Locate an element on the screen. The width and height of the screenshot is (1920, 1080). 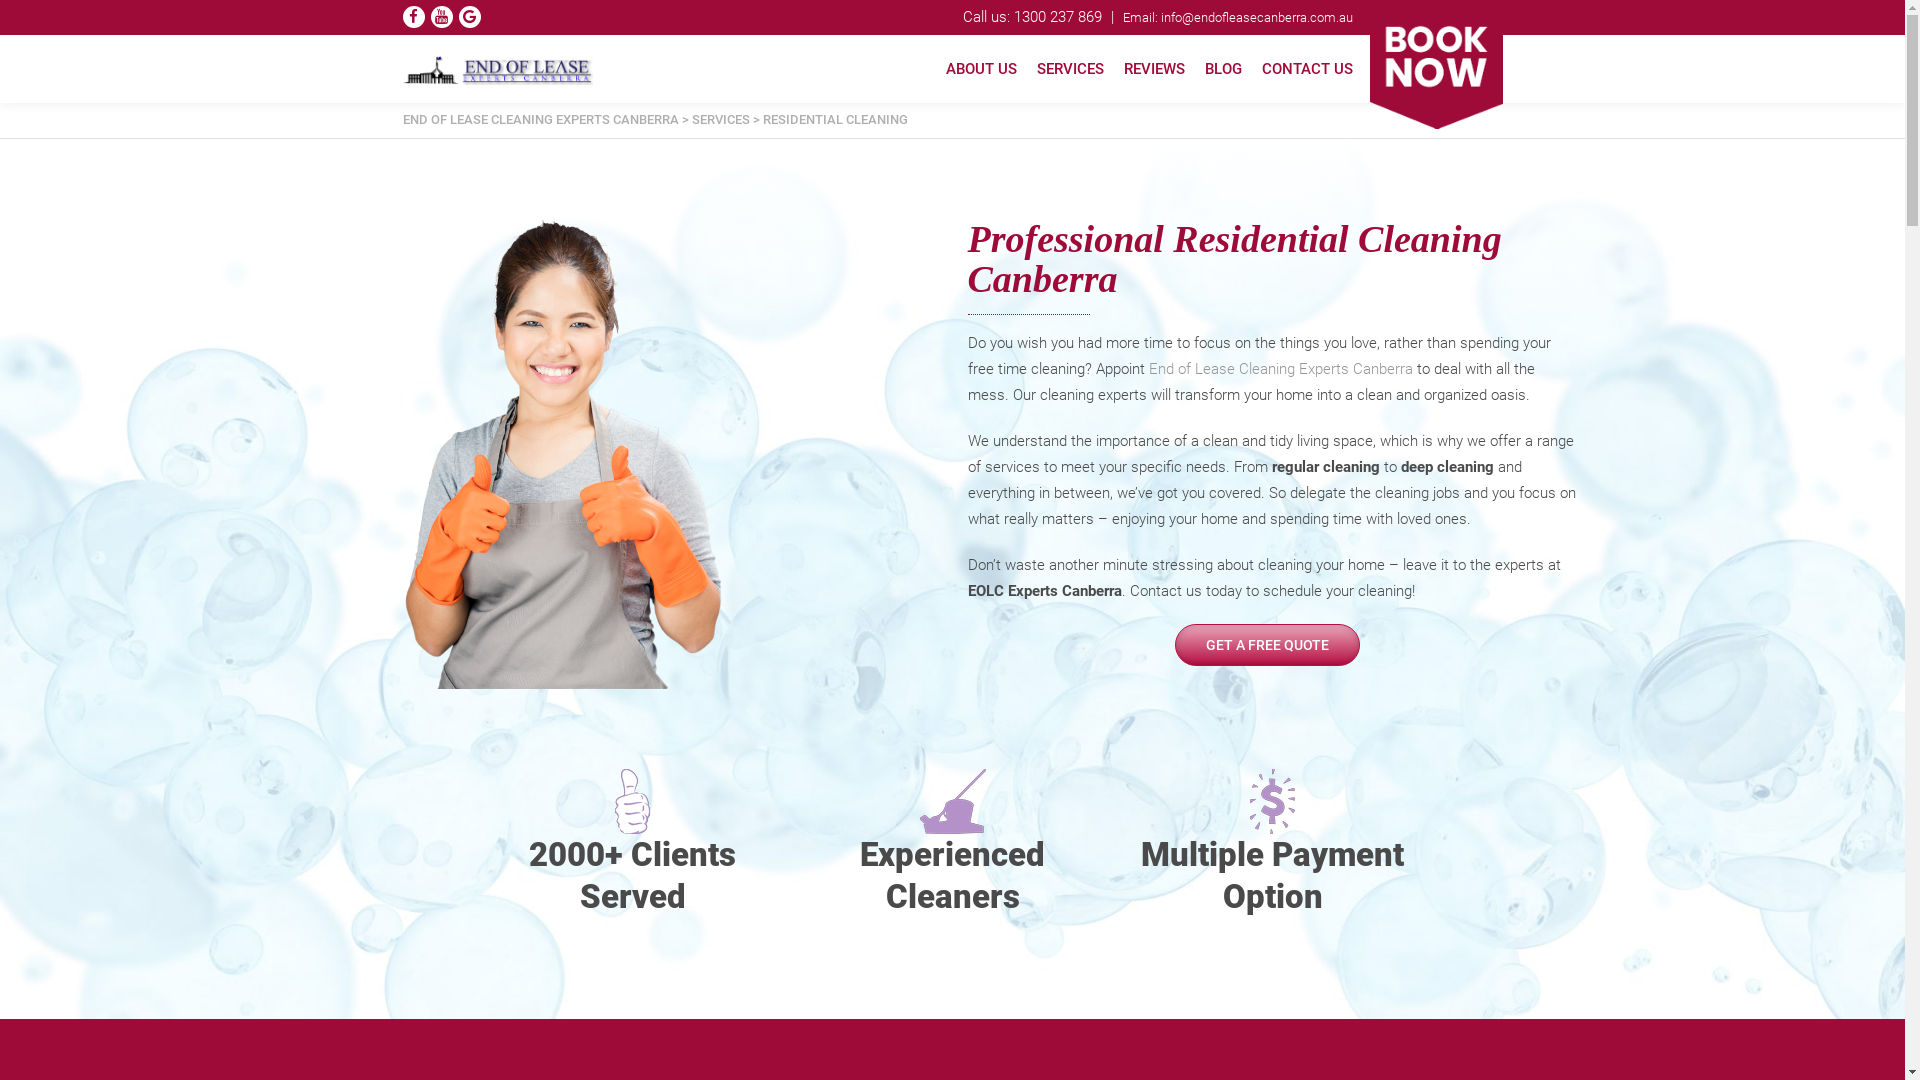
ABOUT US is located at coordinates (982, 69).